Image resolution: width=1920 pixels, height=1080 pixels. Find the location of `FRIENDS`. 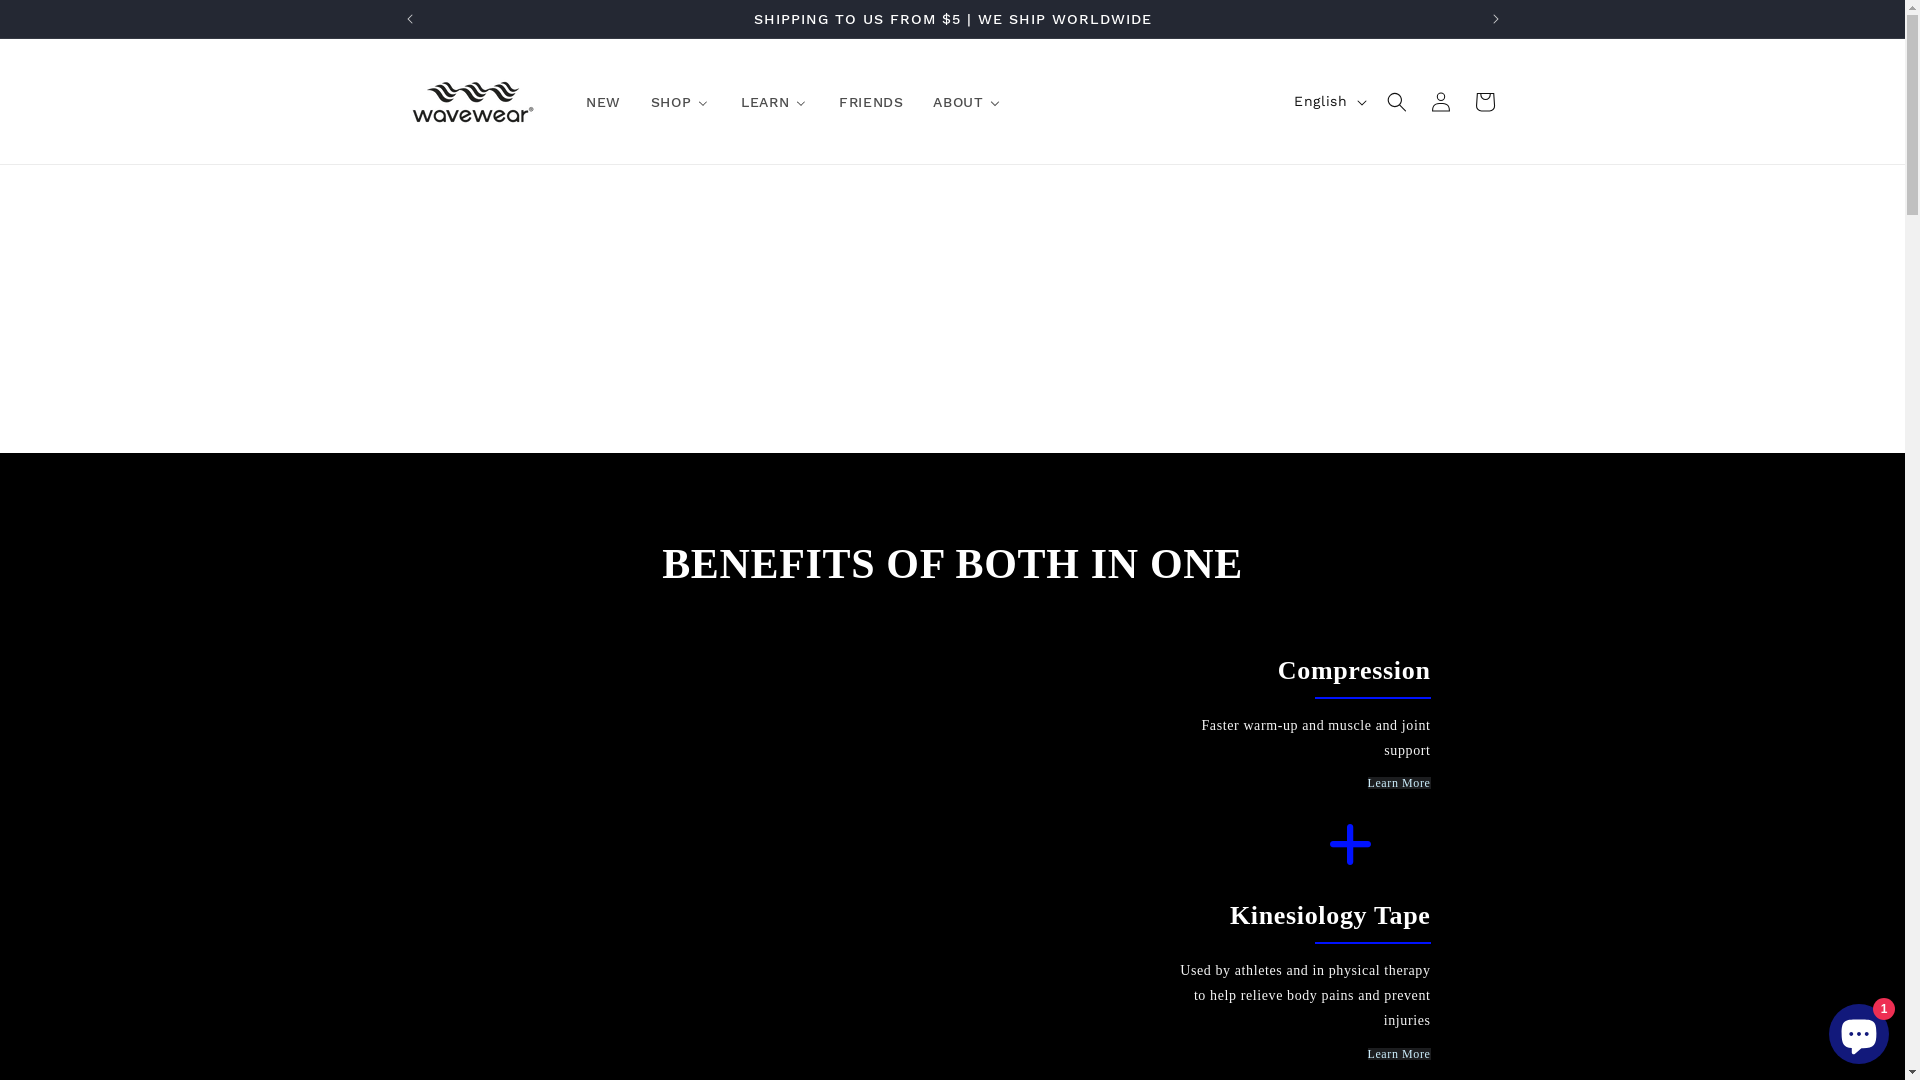

FRIENDS is located at coordinates (870, 102).